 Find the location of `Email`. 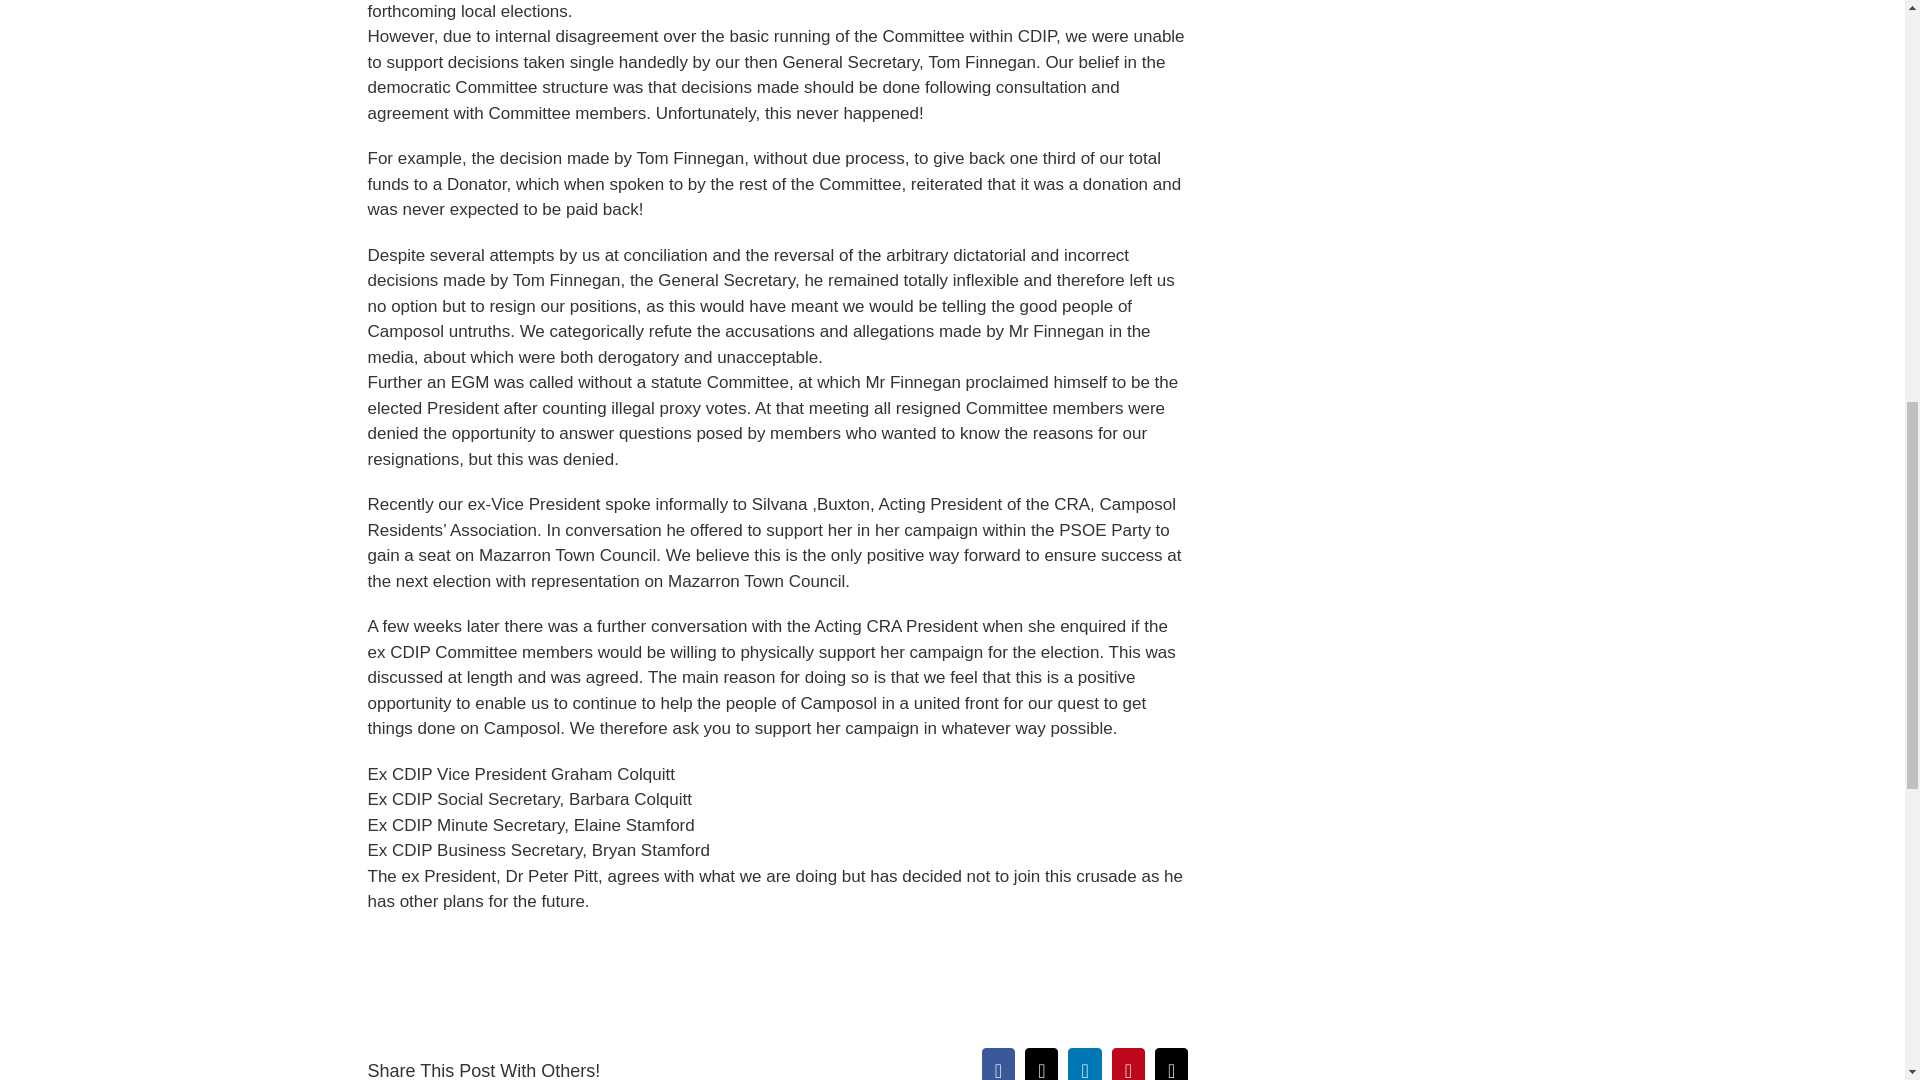

Email is located at coordinates (1172, 1064).